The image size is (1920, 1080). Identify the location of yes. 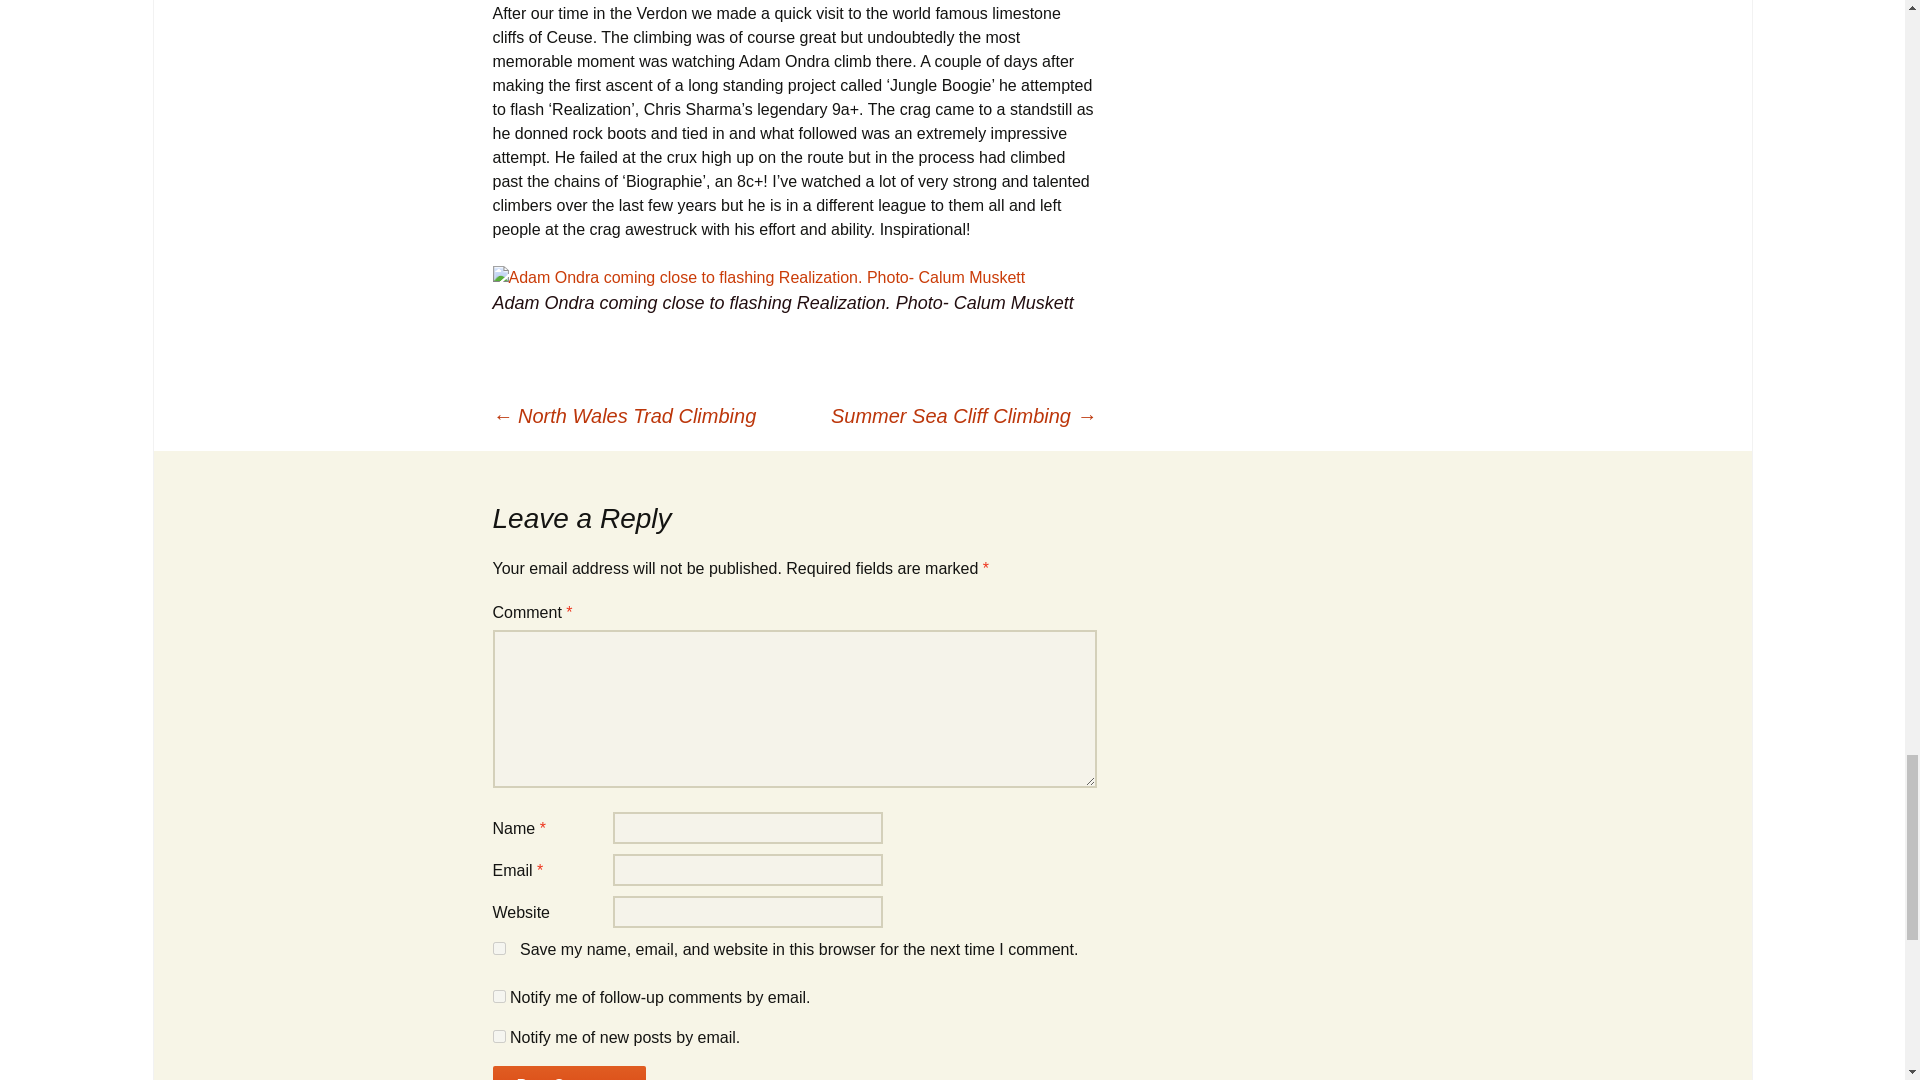
(498, 948).